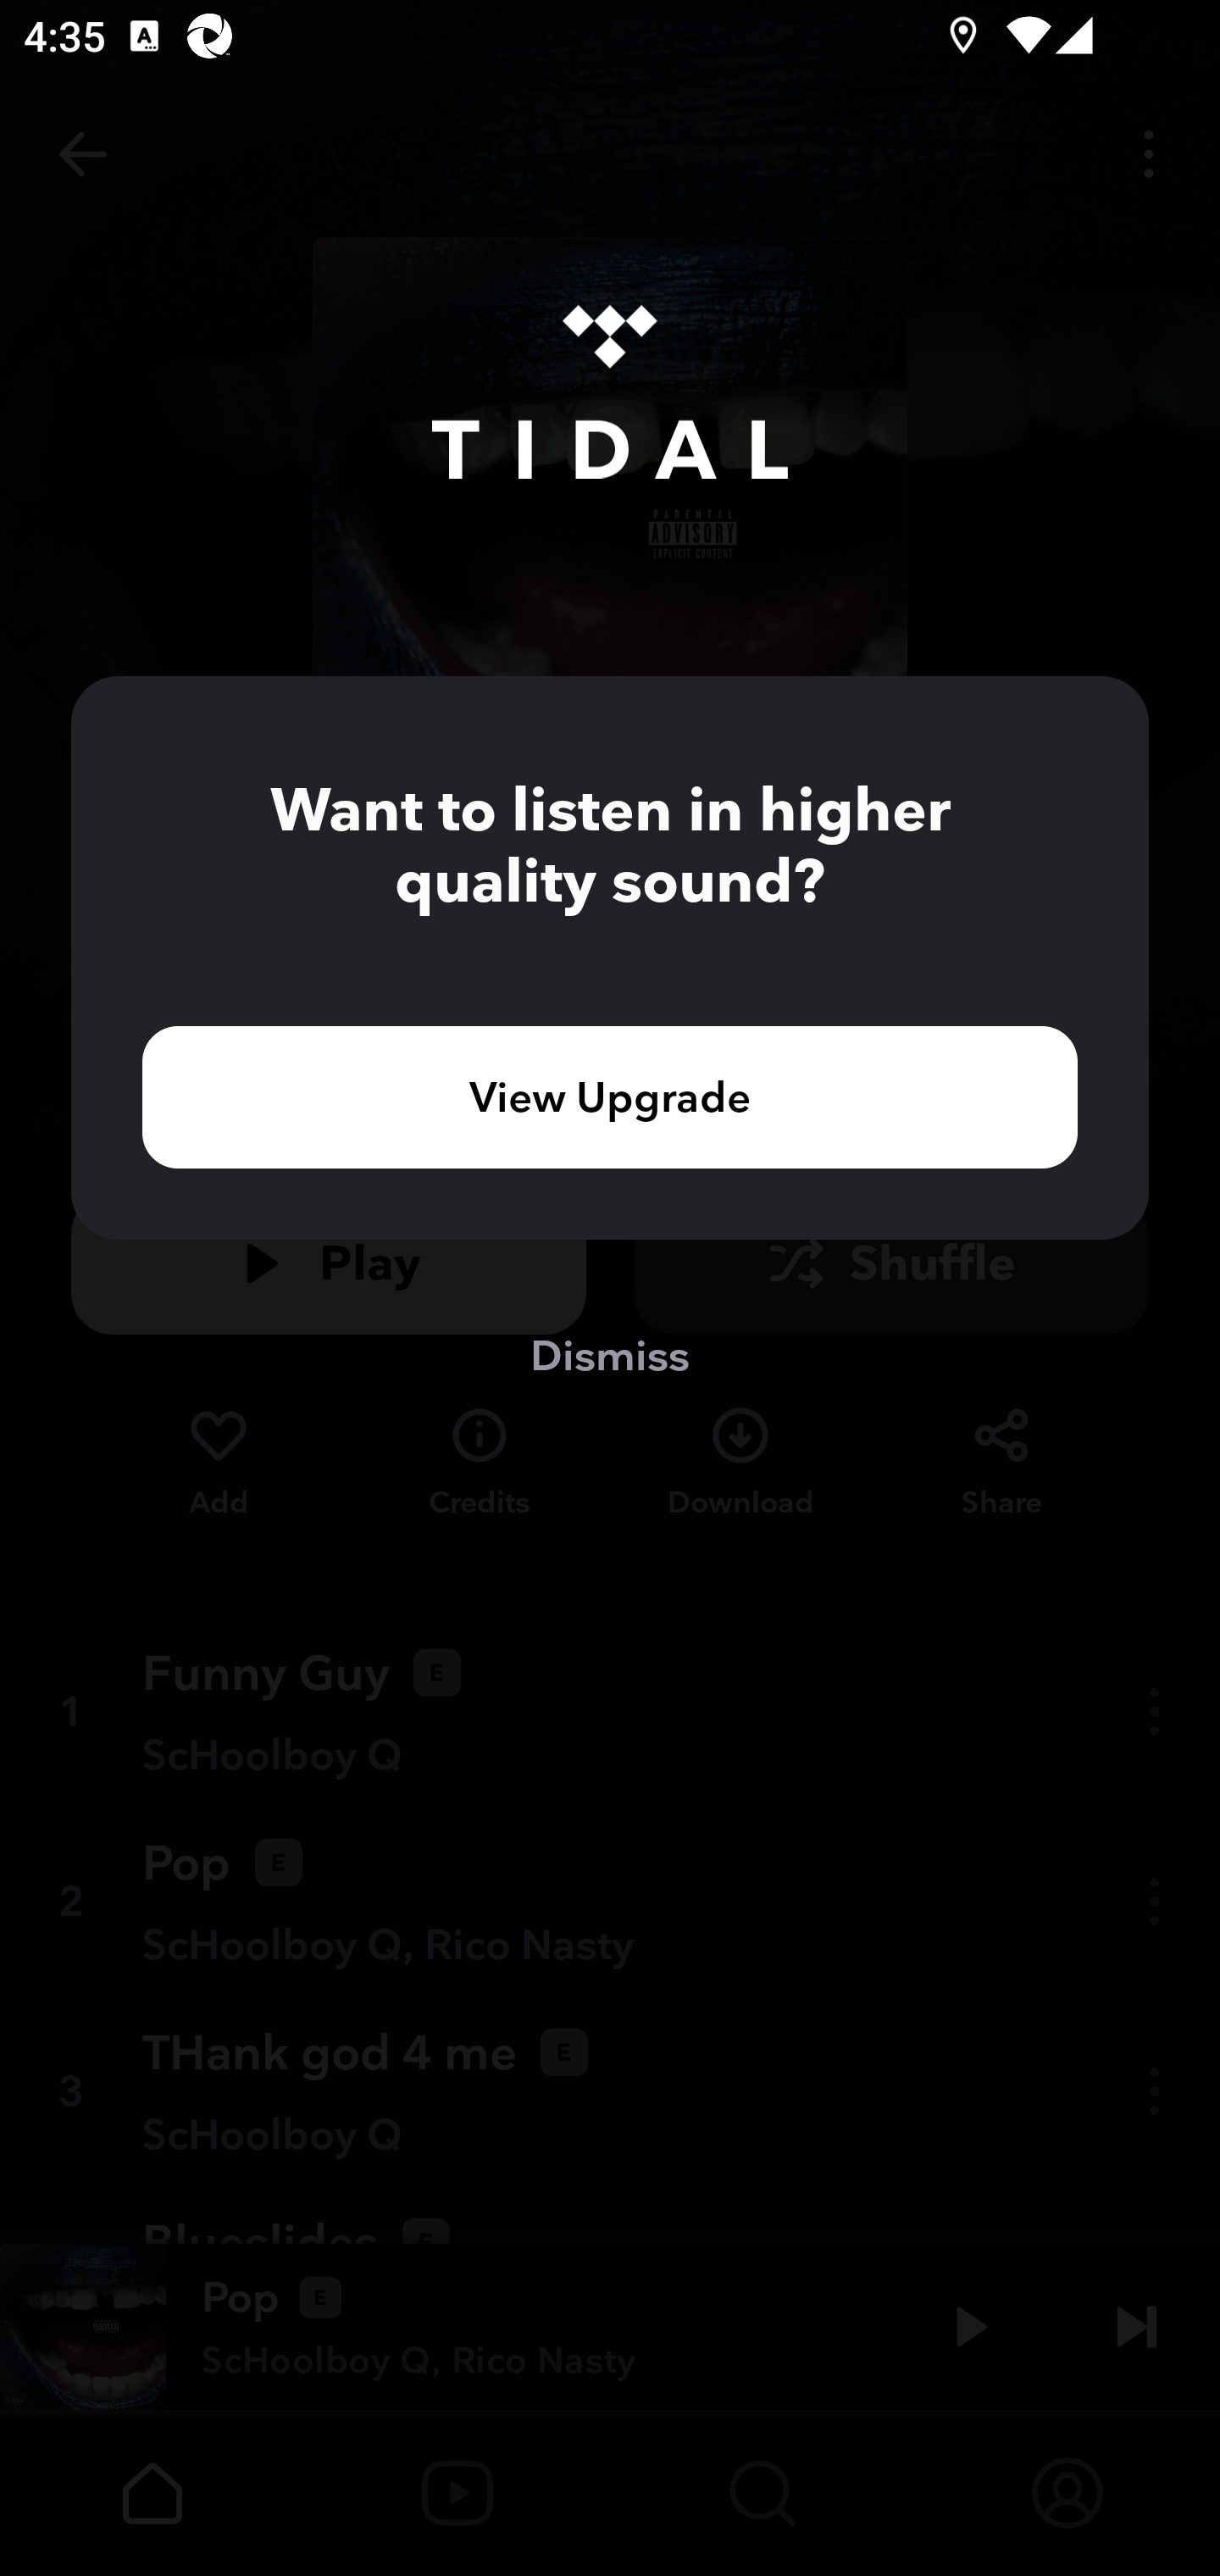 The image size is (1220, 2576). I want to click on Dismiss, so click(610, 1354).